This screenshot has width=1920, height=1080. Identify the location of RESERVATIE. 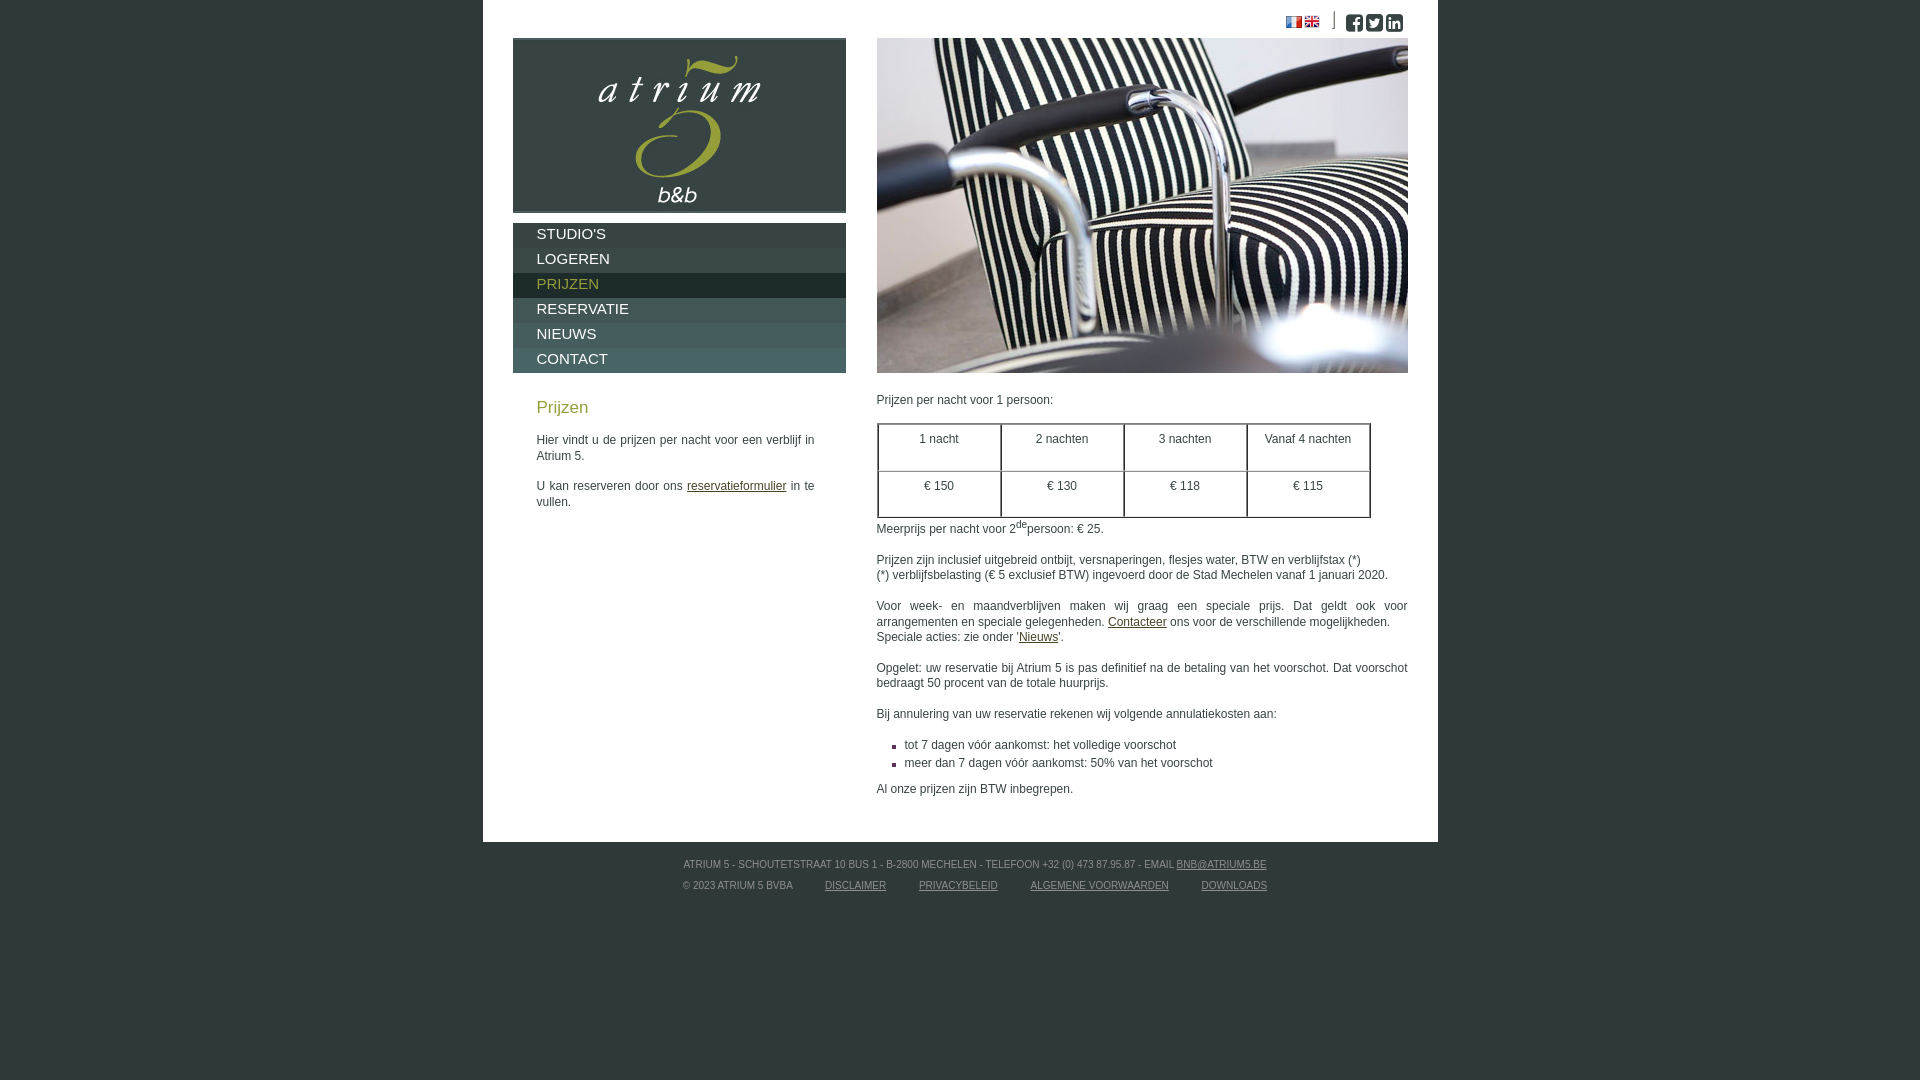
(678, 310).